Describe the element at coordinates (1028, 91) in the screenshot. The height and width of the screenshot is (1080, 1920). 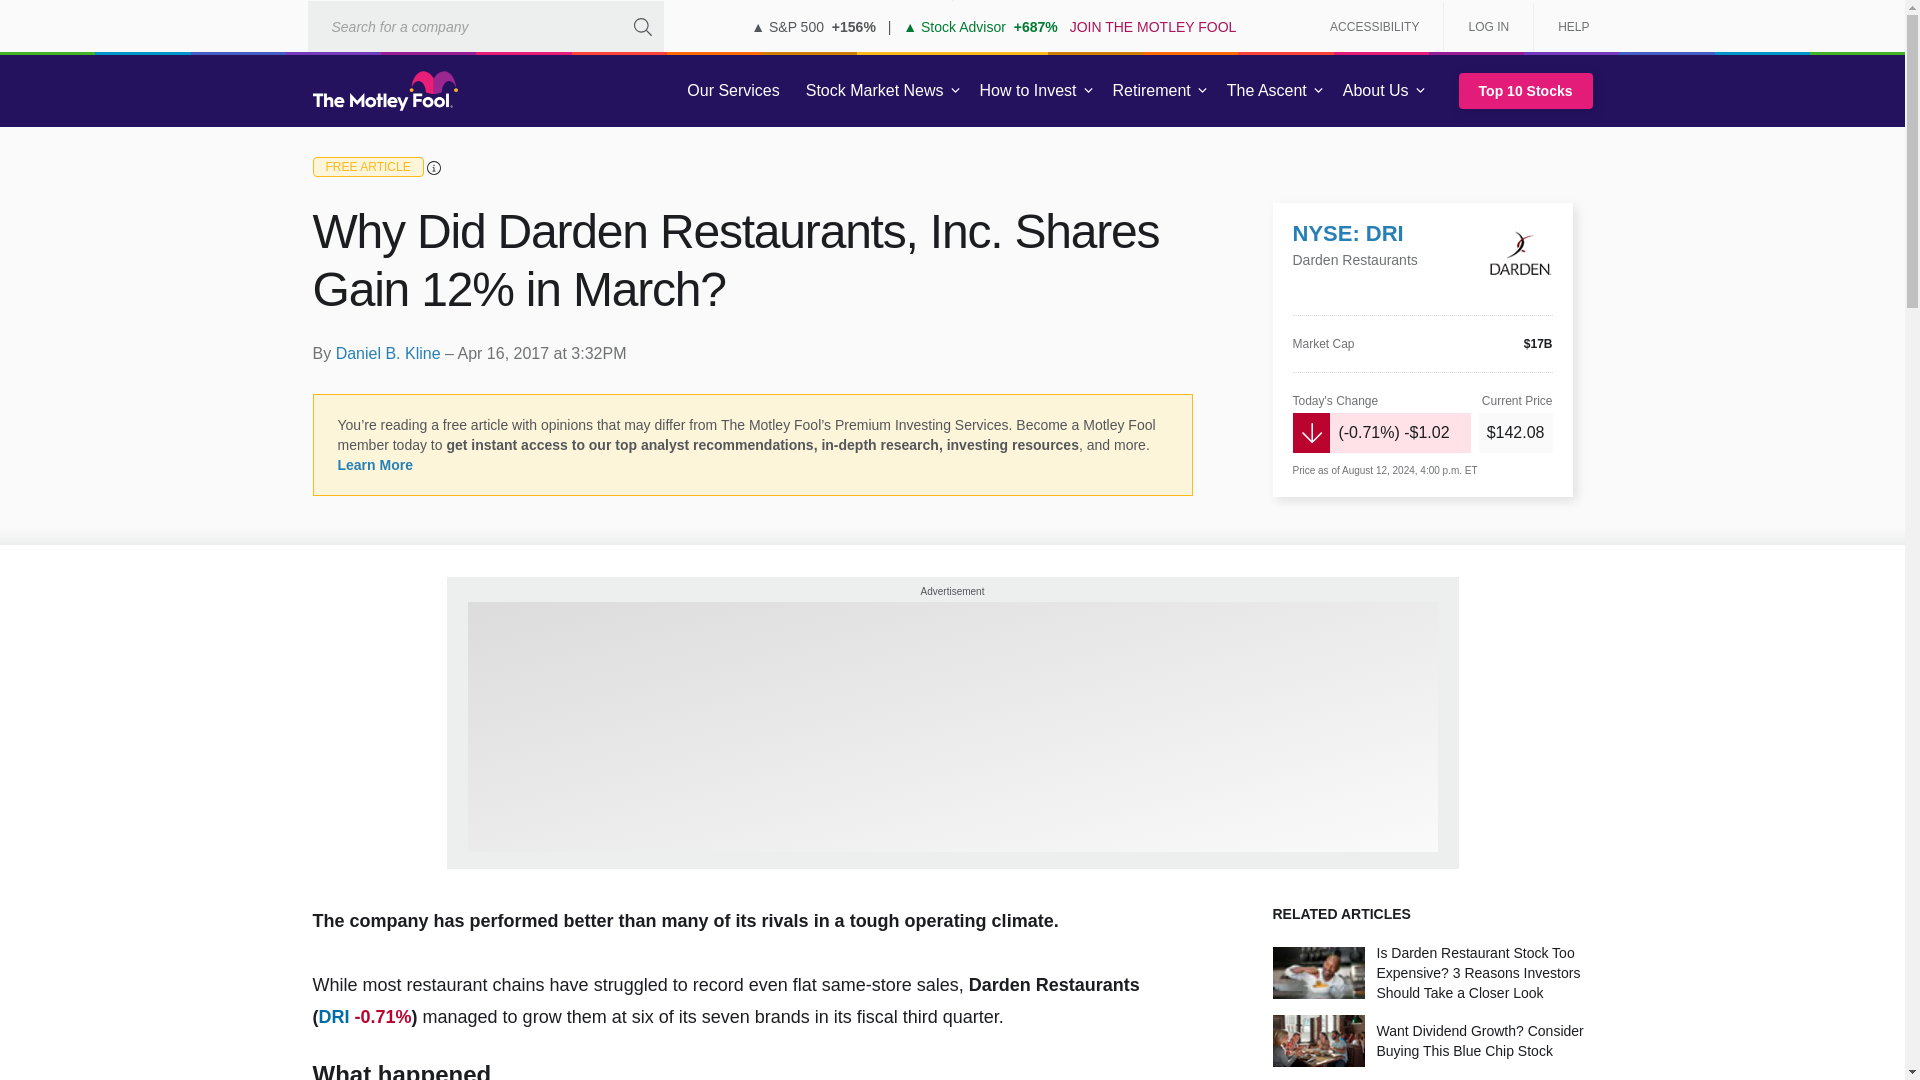
I see `How to Invest` at that location.